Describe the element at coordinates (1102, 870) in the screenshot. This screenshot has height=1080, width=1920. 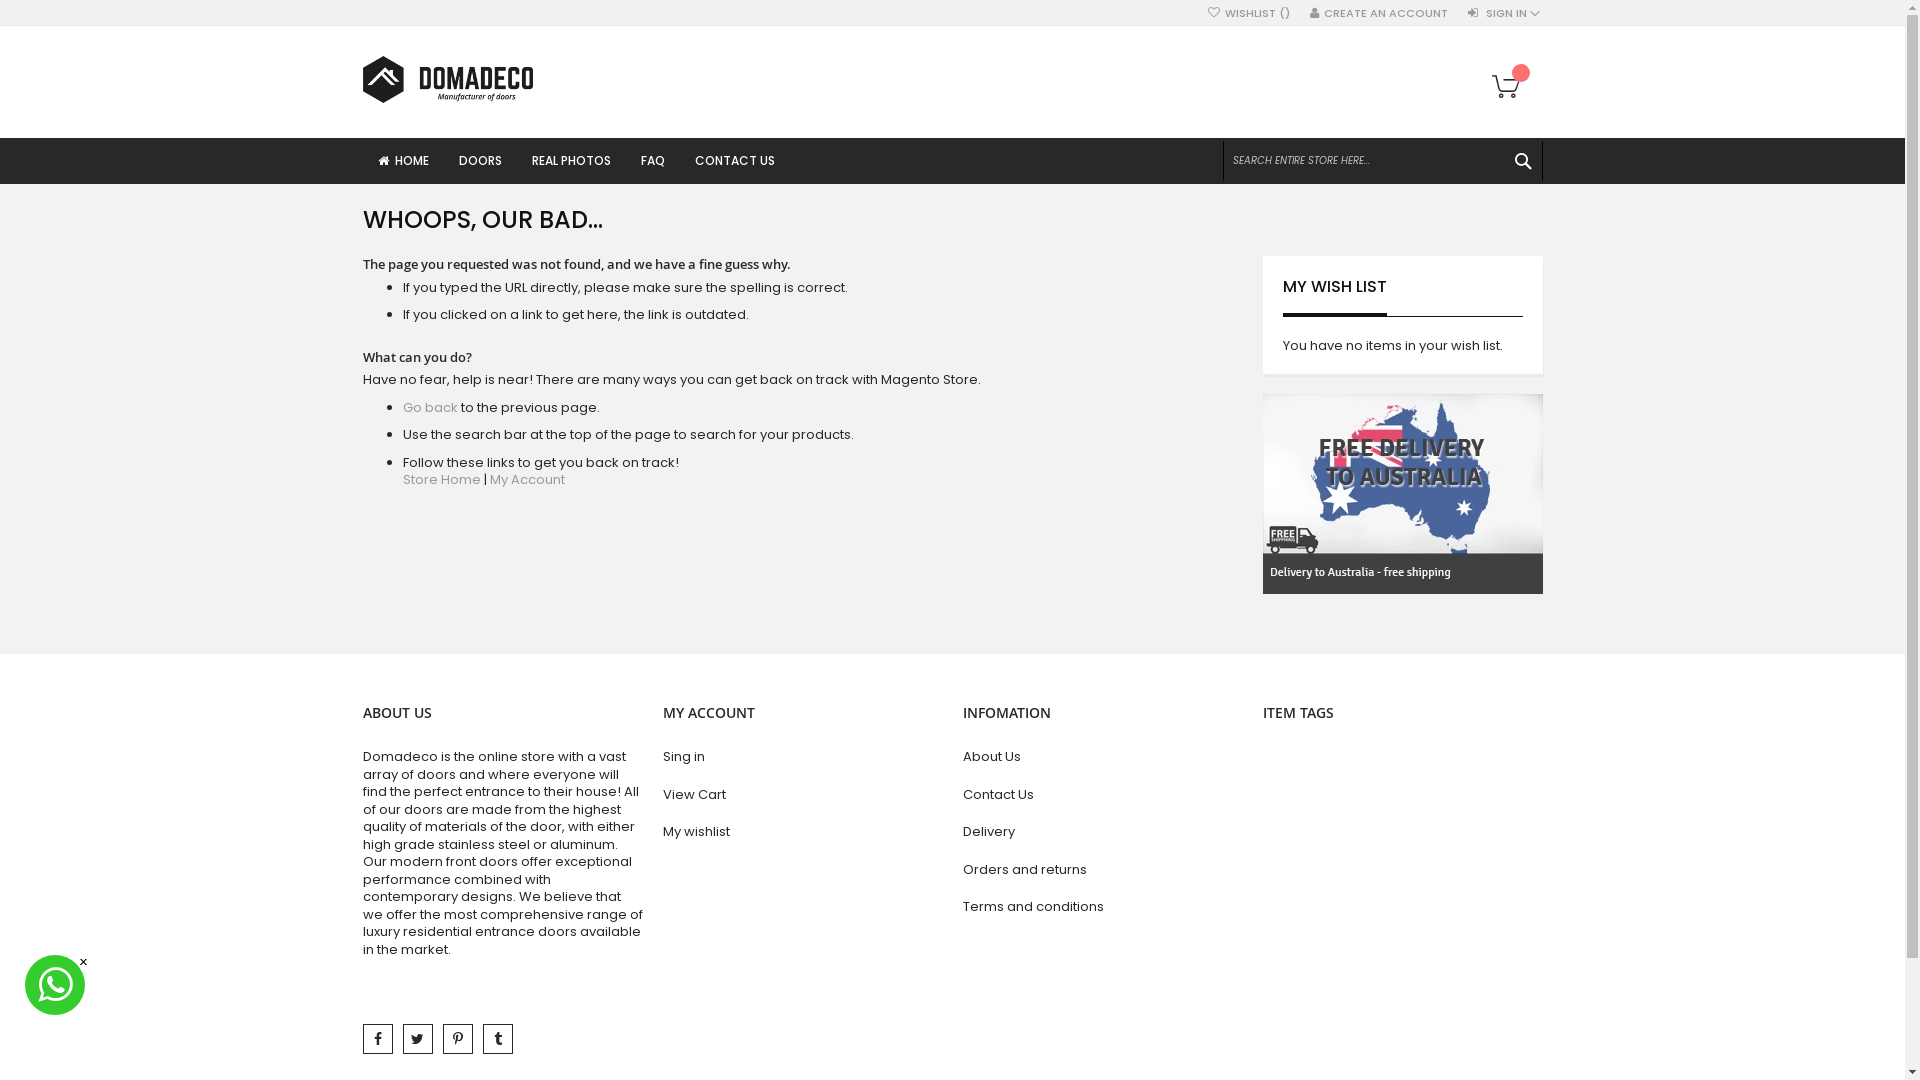
I see `Orders and returns` at that location.